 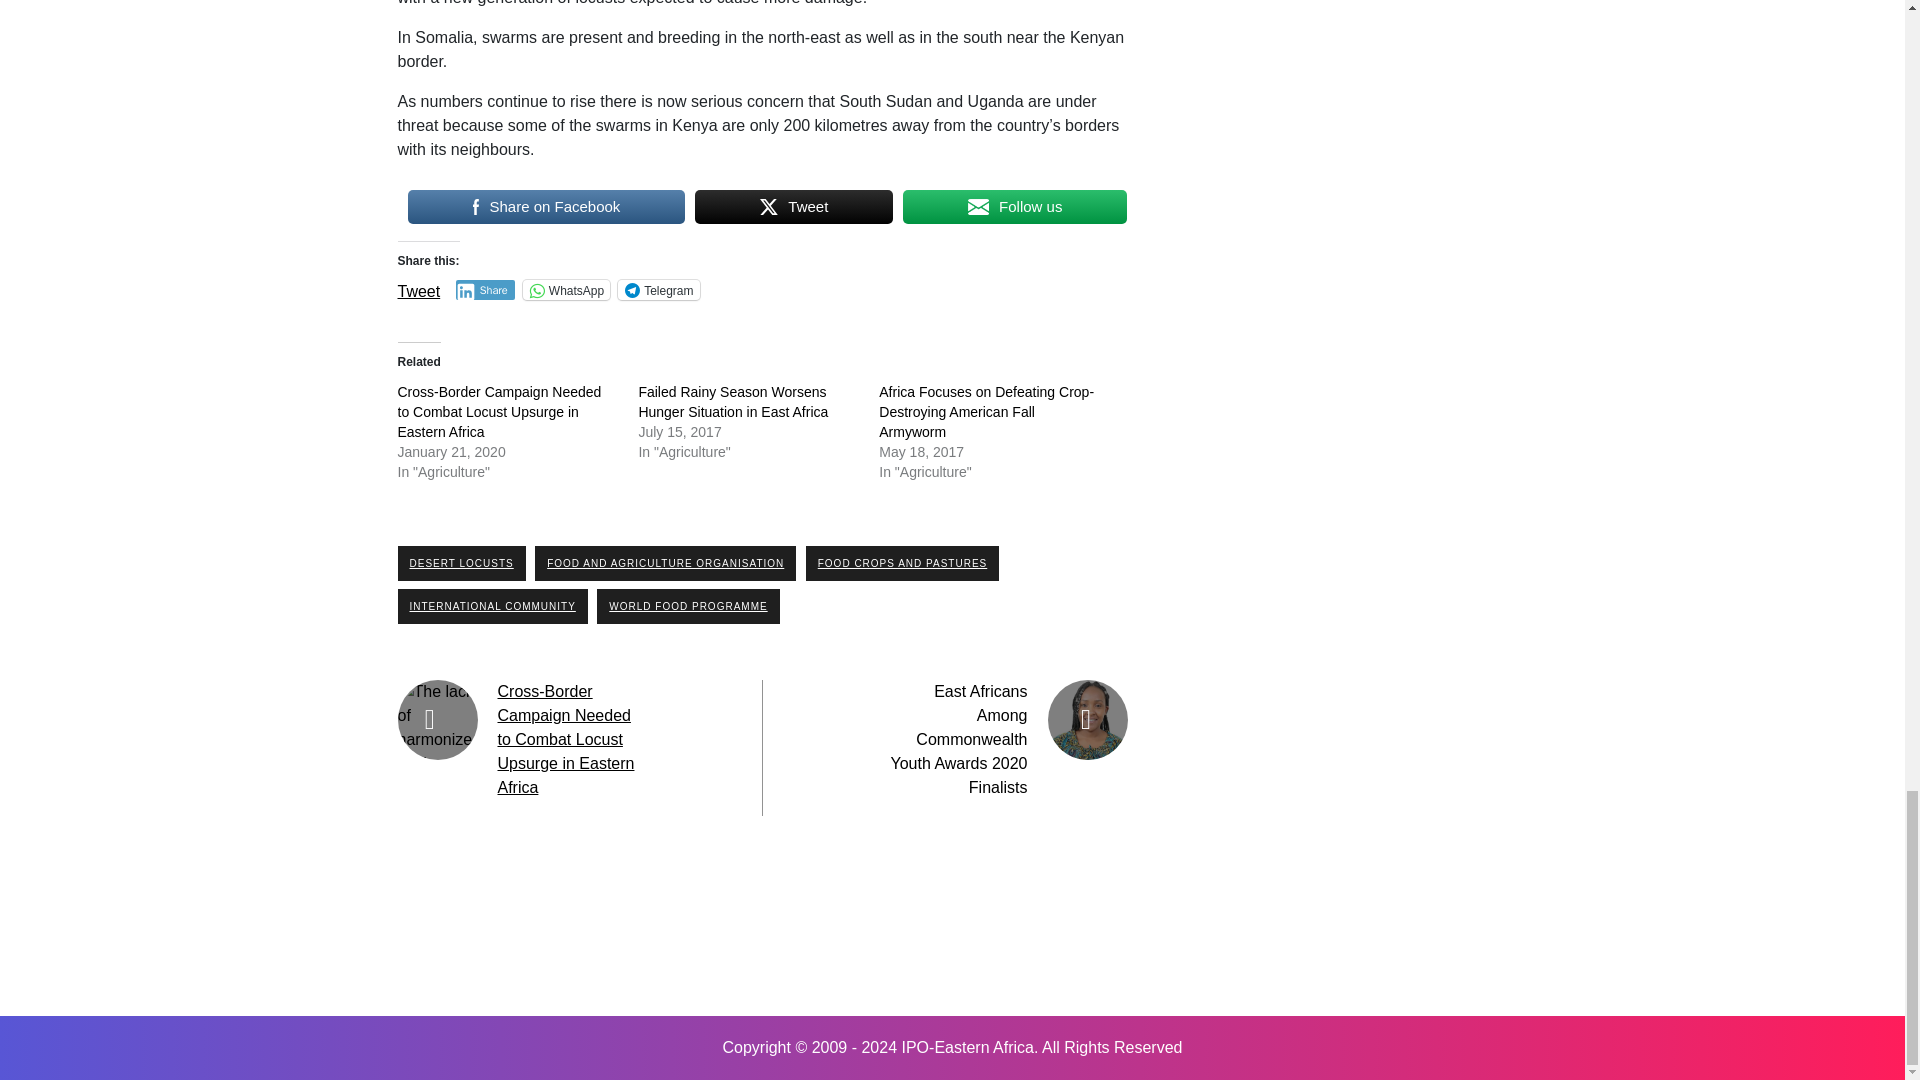 I want to click on Share, so click(x=485, y=290).